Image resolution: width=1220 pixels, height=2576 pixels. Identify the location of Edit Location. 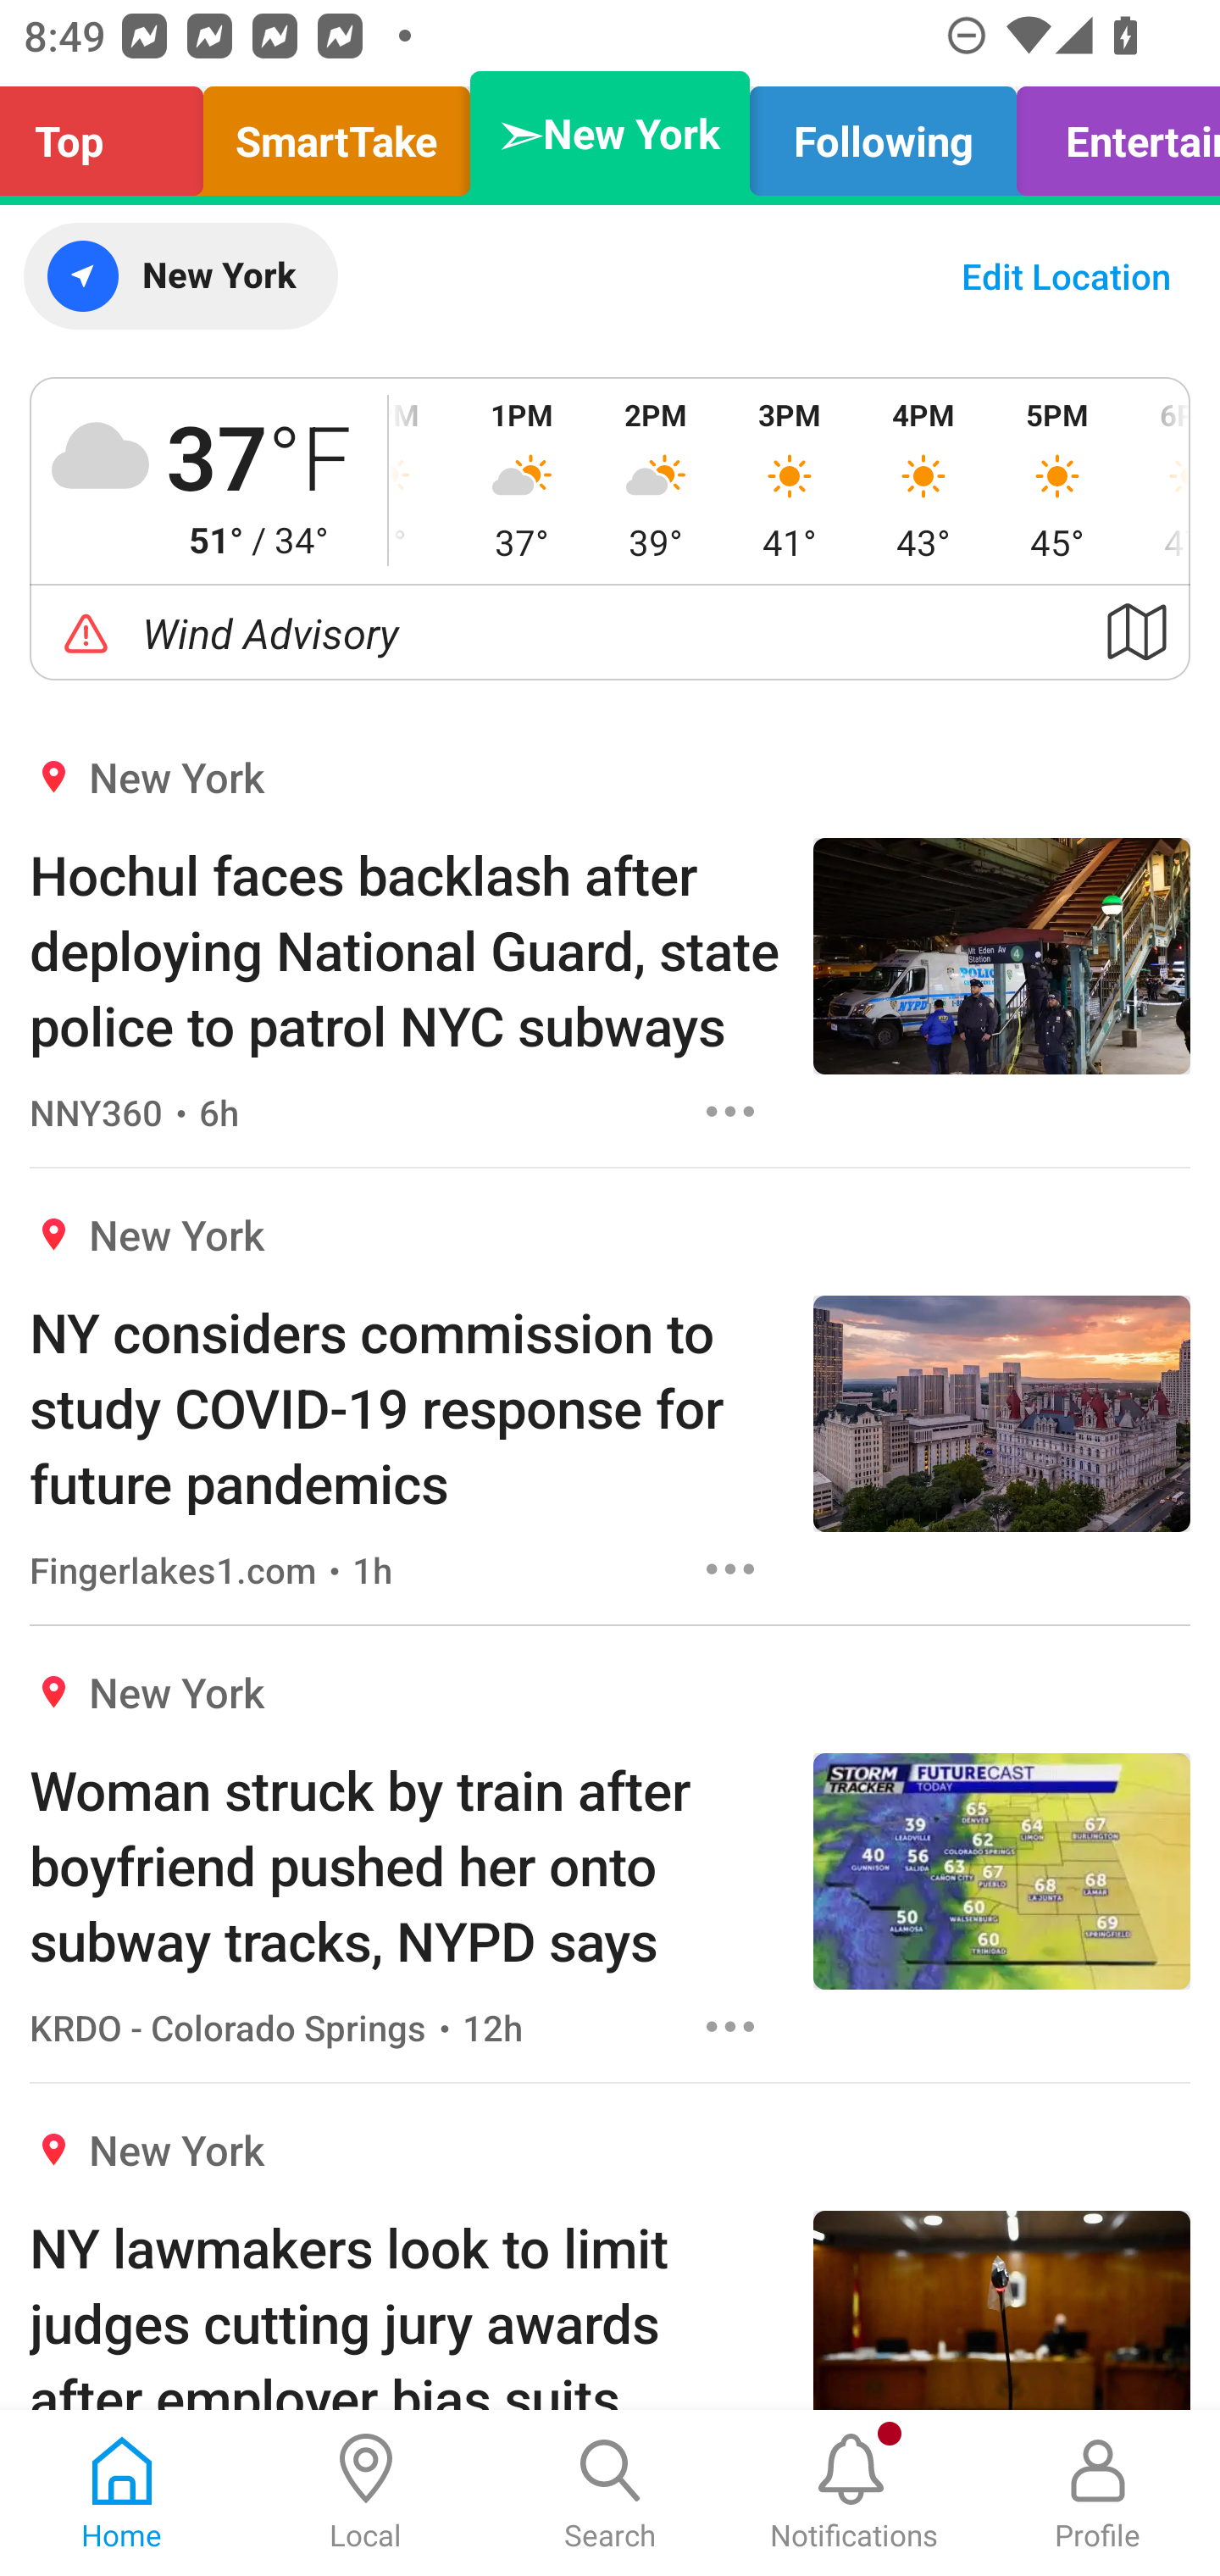
(1066, 276).